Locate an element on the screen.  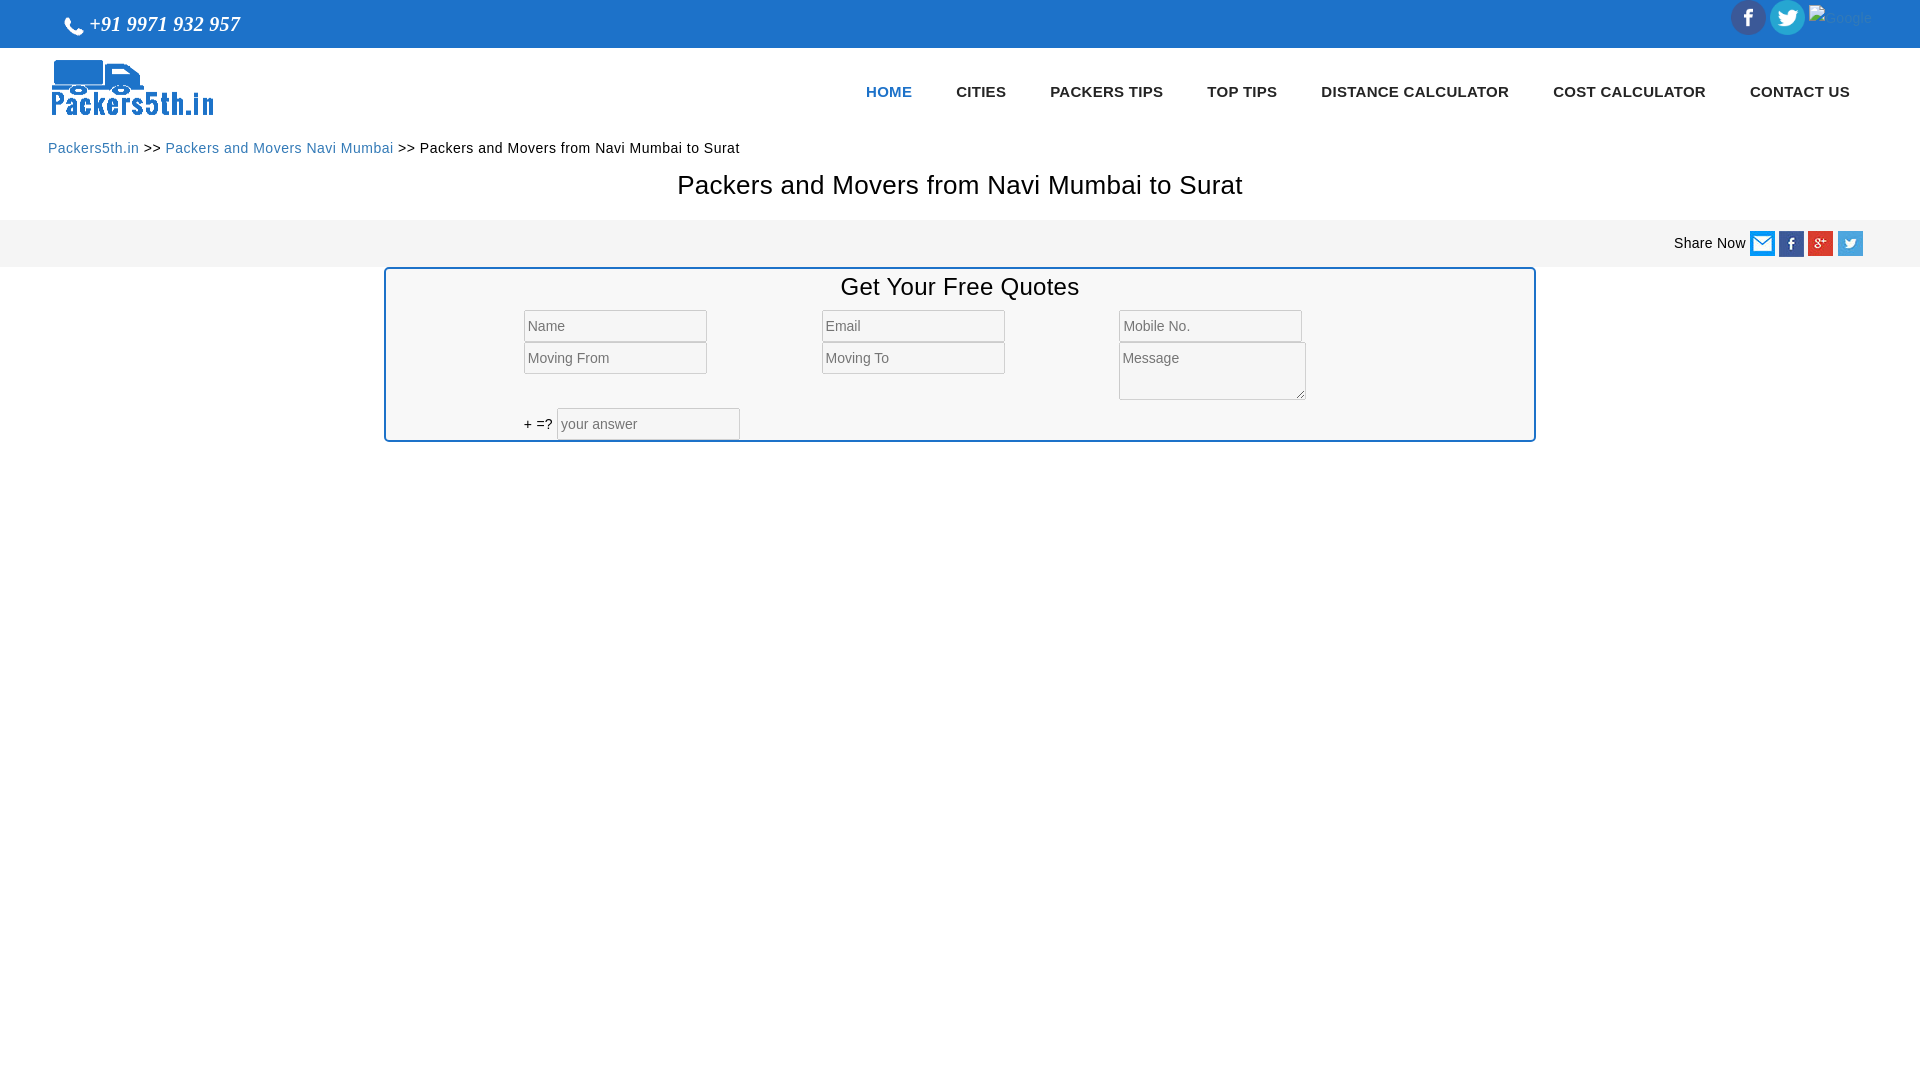
DISTANCE CALCULATOR is located at coordinates (1414, 90).